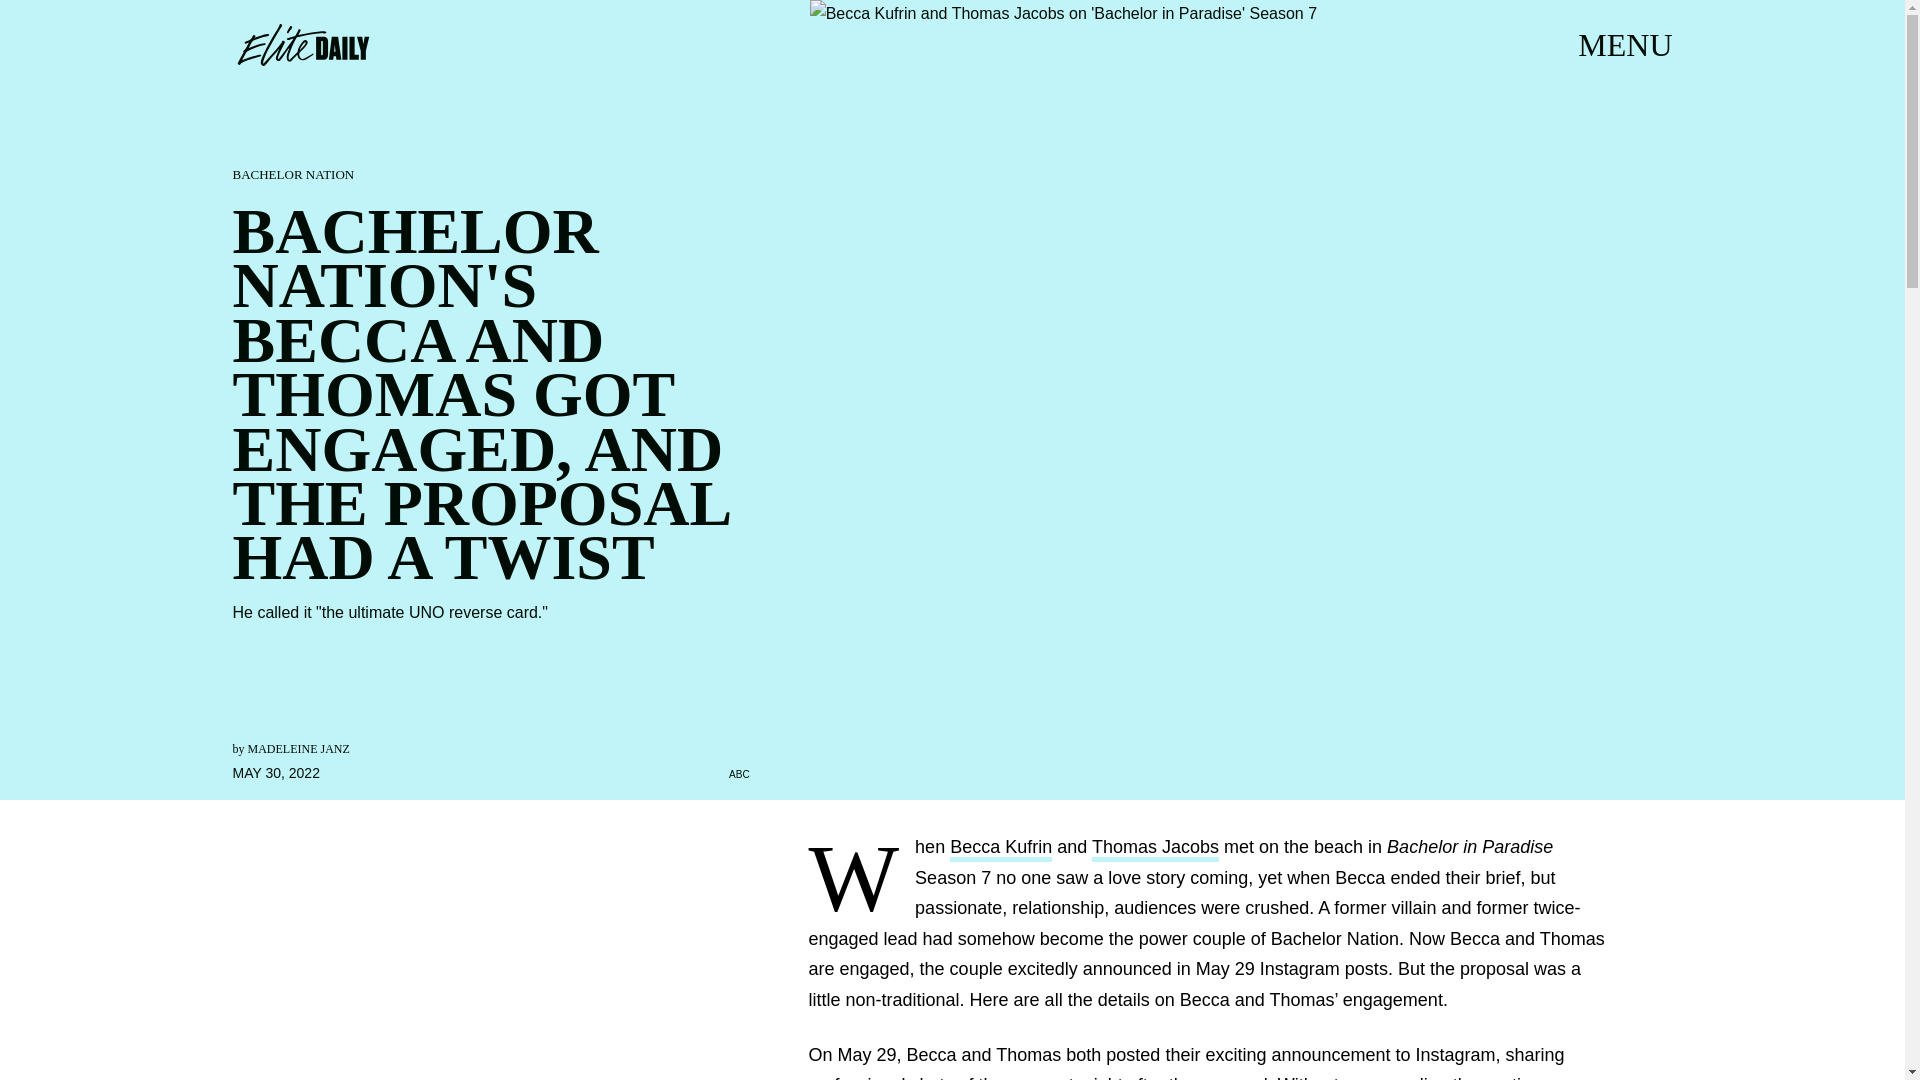 Image resolution: width=1920 pixels, height=1080 pixels. Describe the element at coordinates (298, 748) in the screenshot. I see `MADELEINE JANZ` at that location.